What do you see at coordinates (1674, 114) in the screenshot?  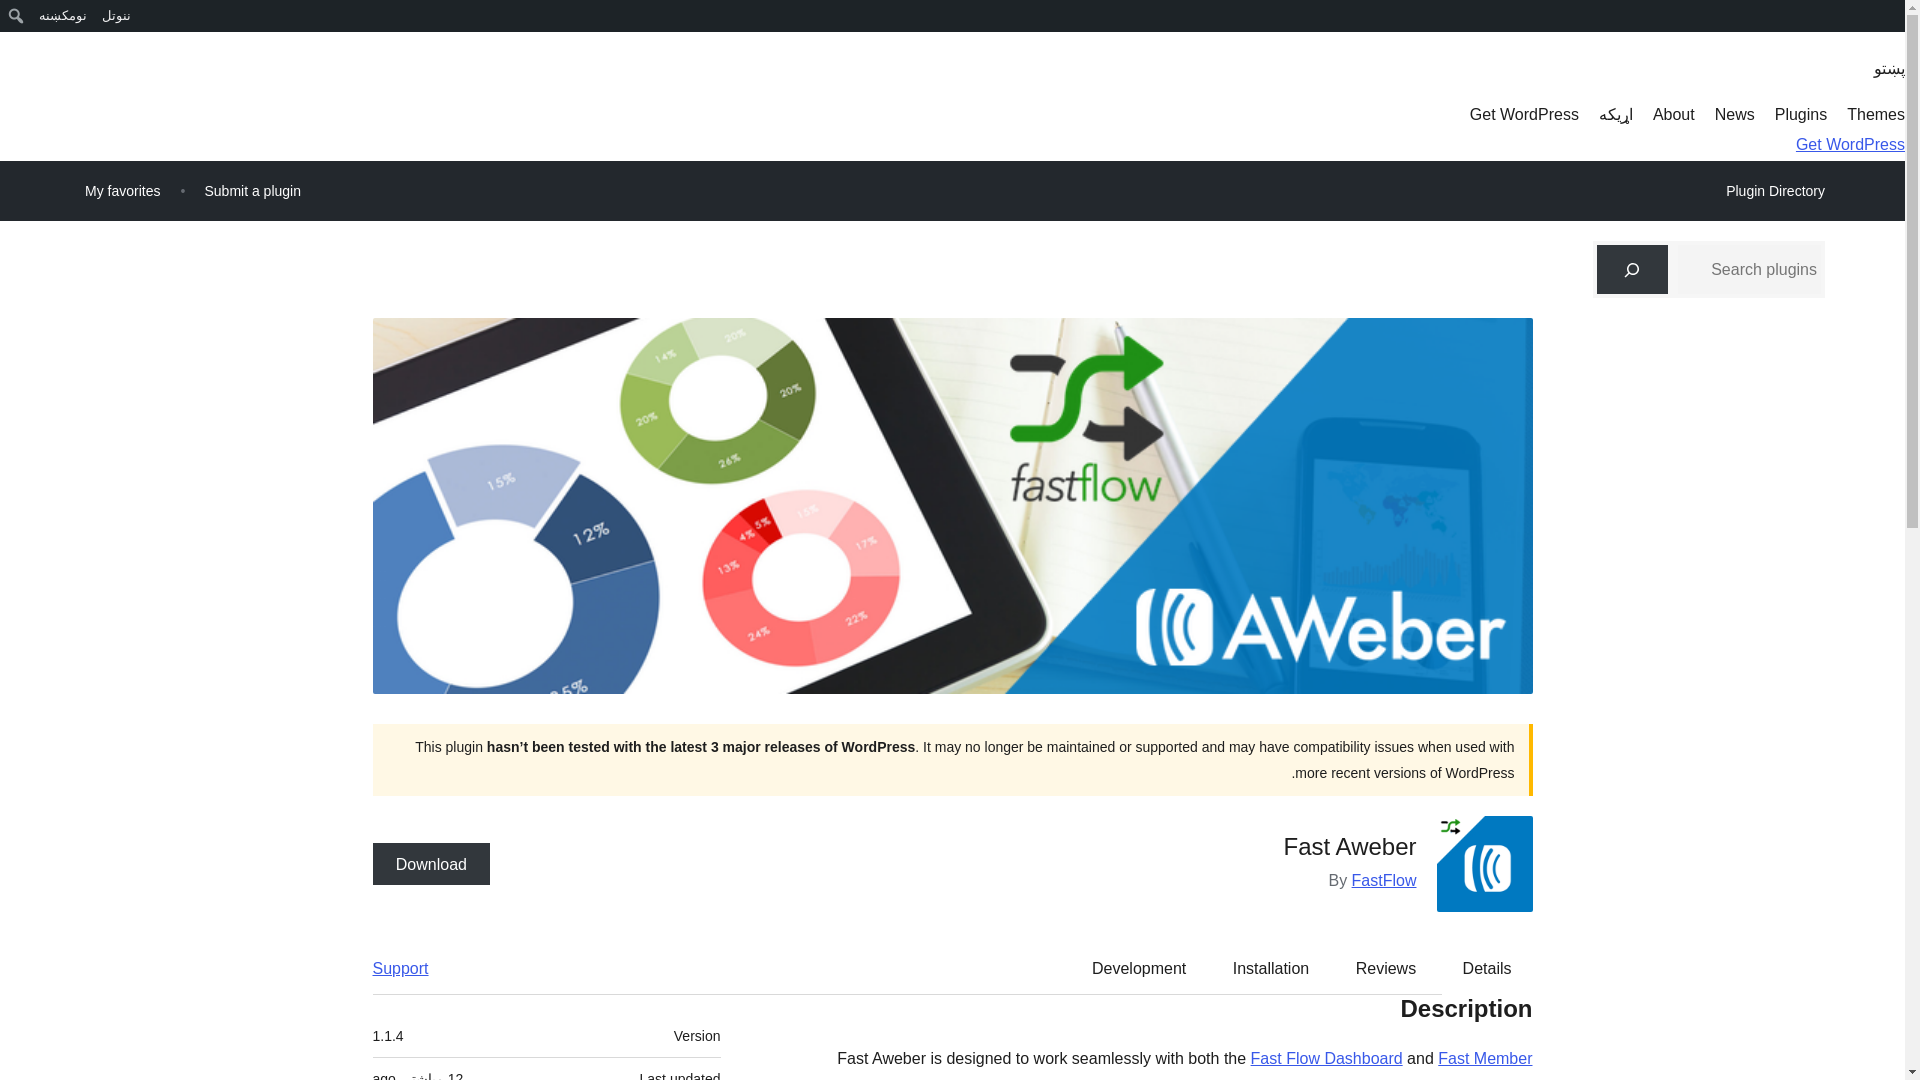 I see `About` at bounding box center [1674, 114].